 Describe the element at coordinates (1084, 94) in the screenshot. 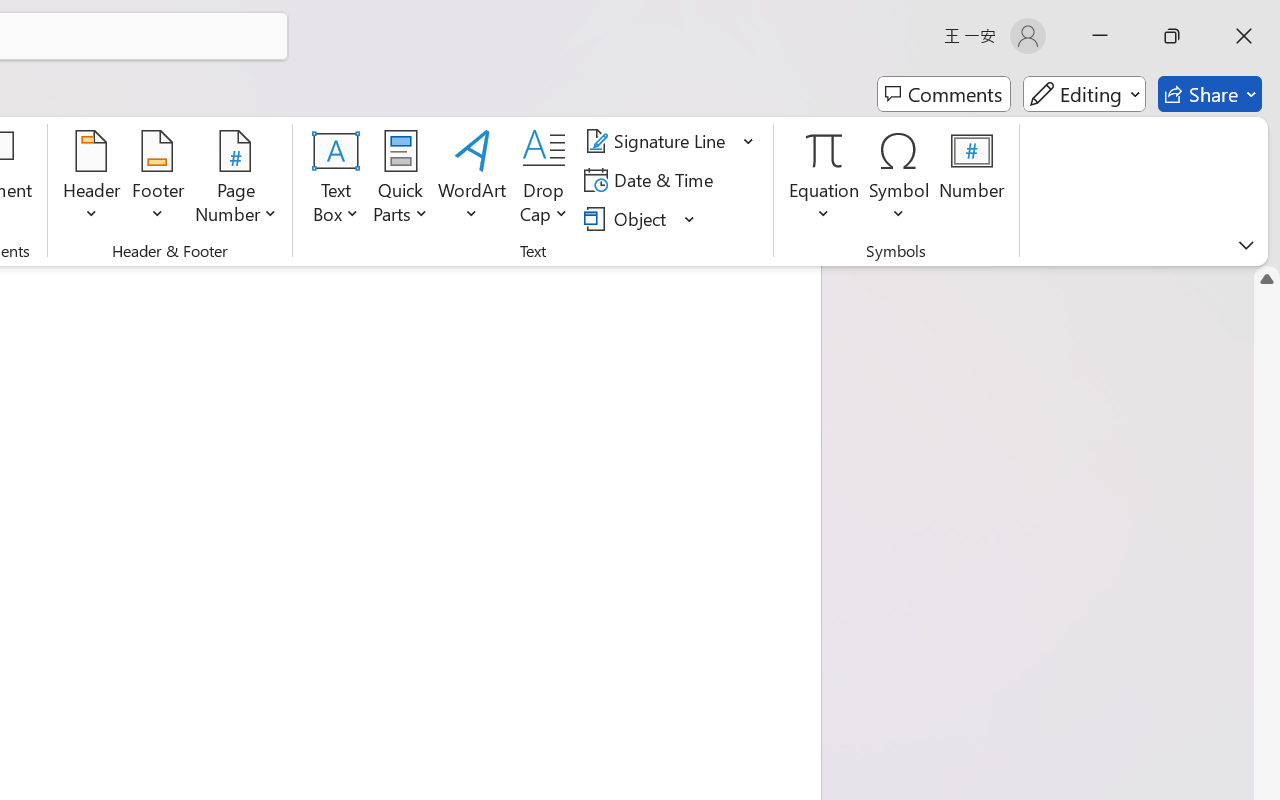

I see `Mode` at that location.